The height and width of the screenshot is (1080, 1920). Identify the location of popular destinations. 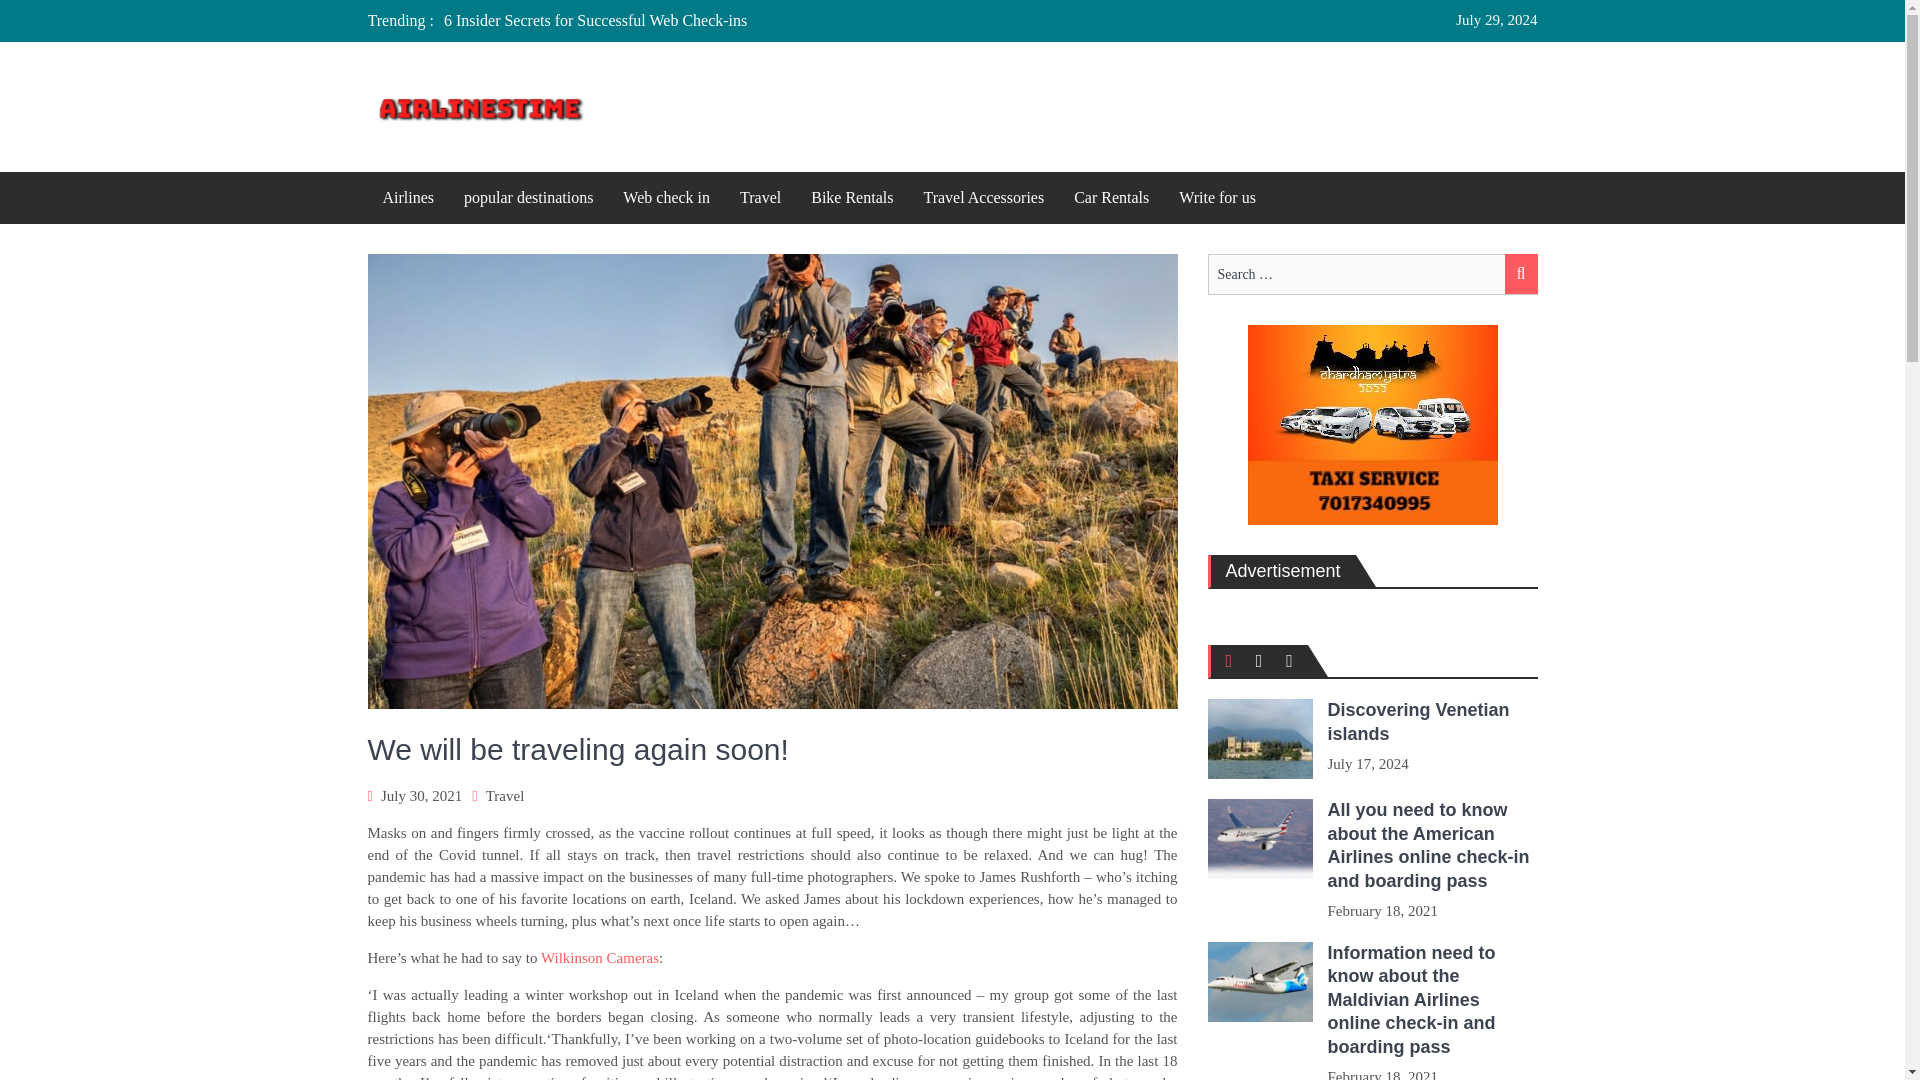
(528, 197).